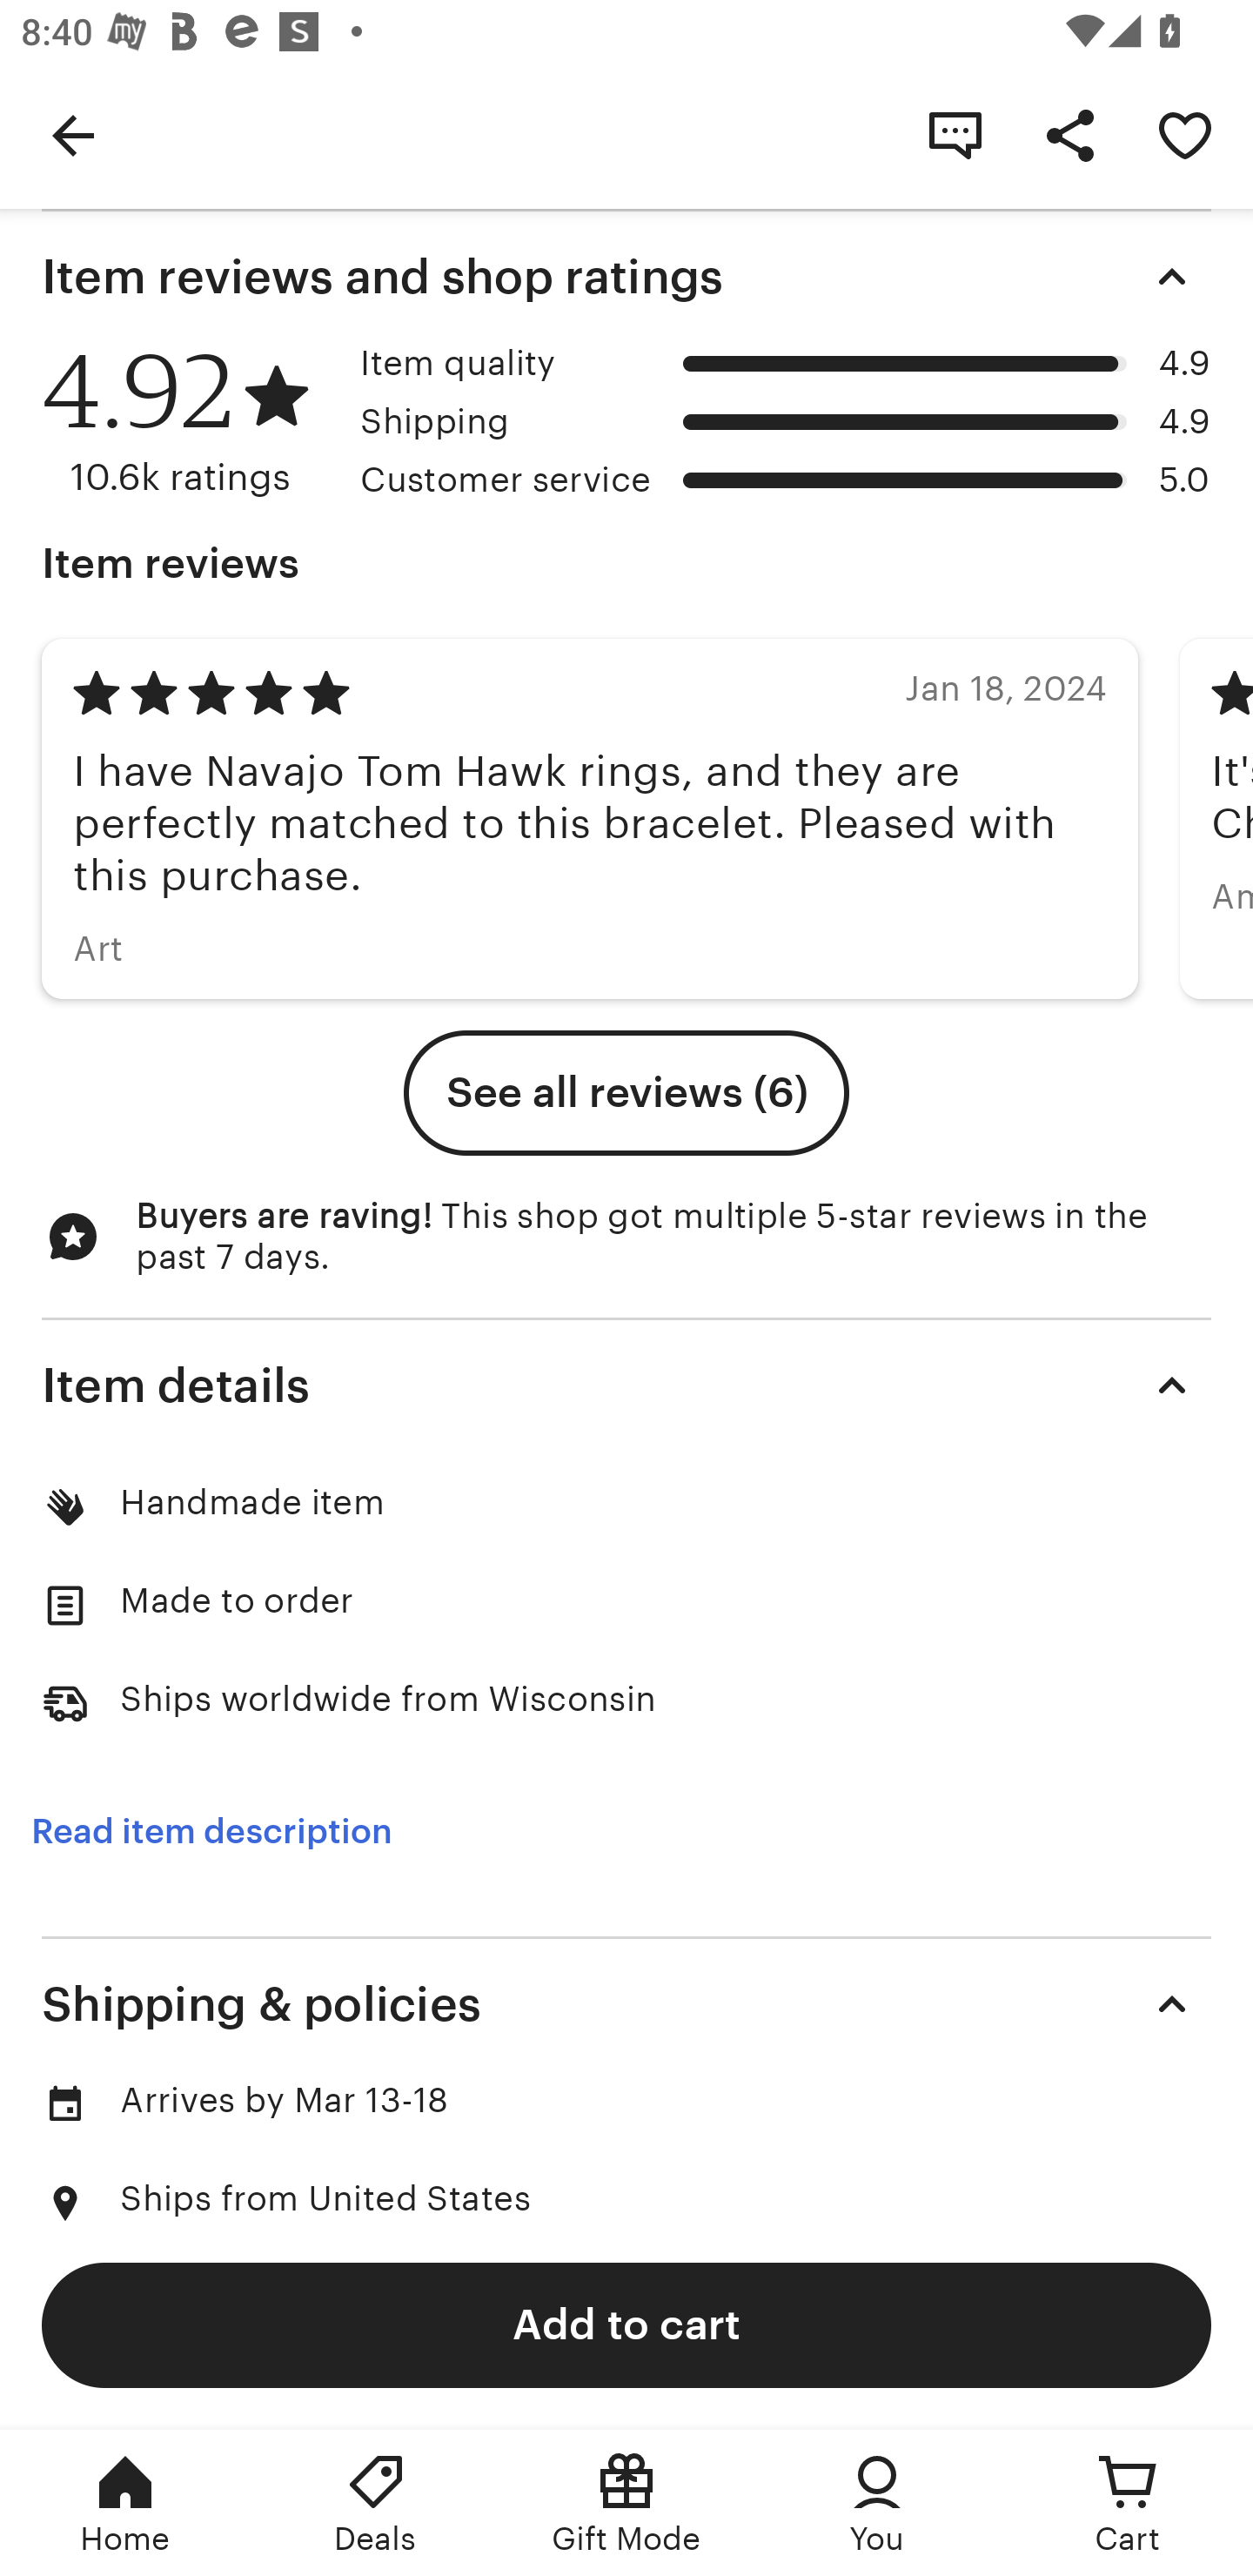  What do you see at coordinates (211, 1831) in the screenshot?
I see `Read item description` at bounding box center [211, 1831].